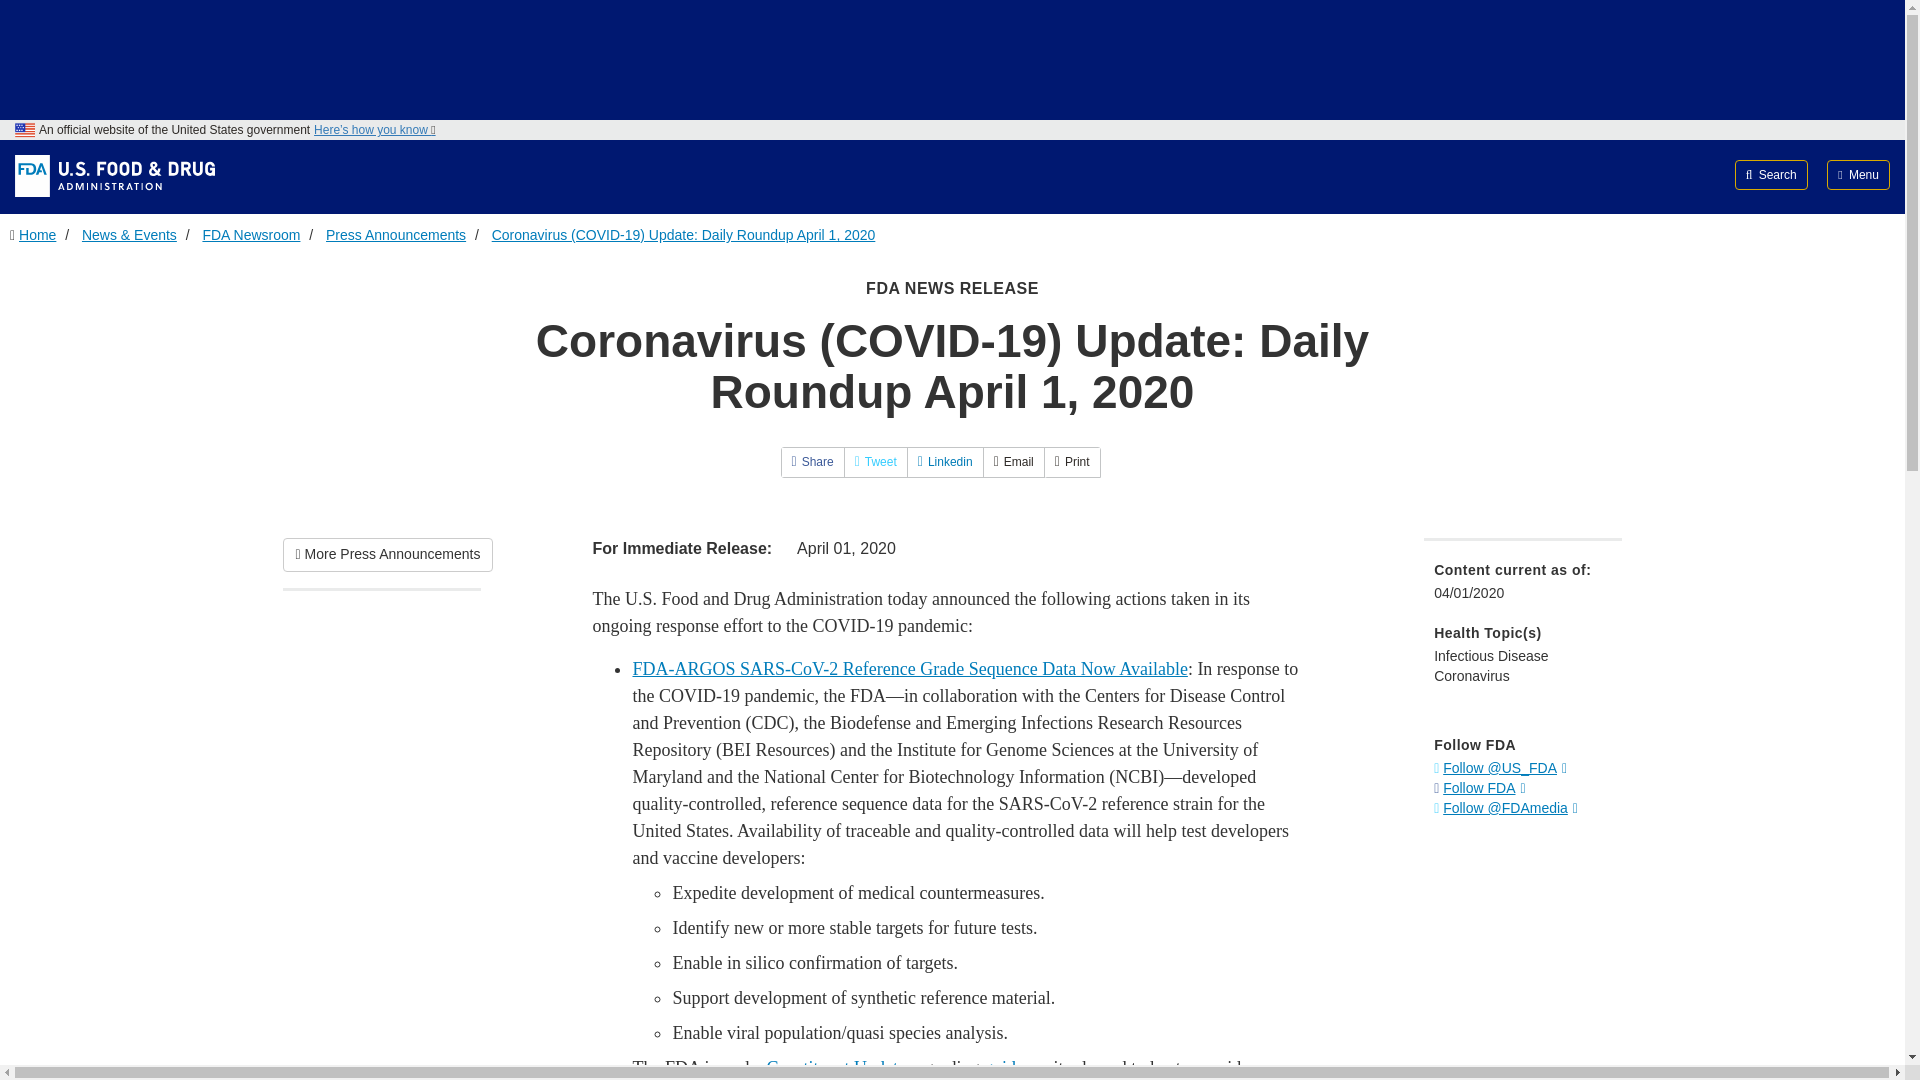  Describe the element at coordinates (1858, 174) in the screenshot. I see `  Menu` at that location.